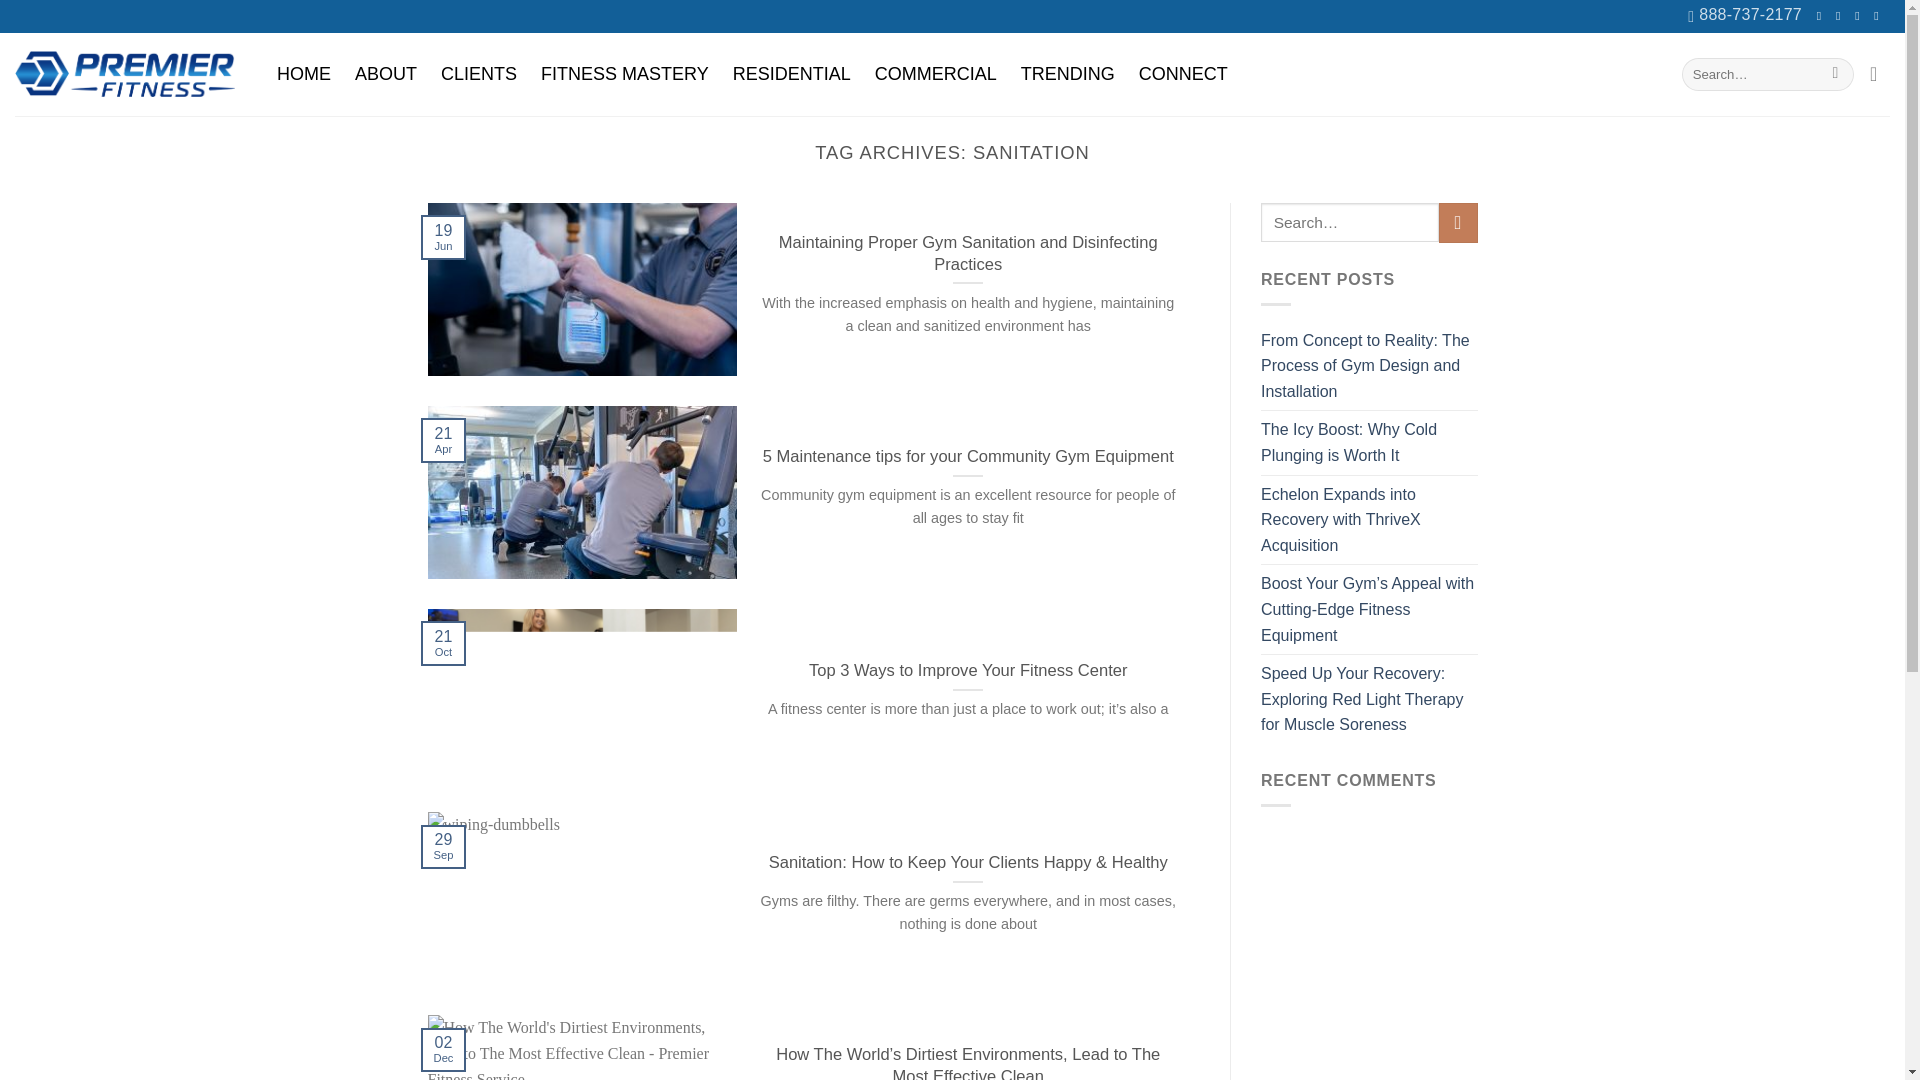 Image resolution: width=1920 pixels, height=1080 pixels. Describe the element at coordinates (304, 74) in the screenshot. I see `HOME` at that location.